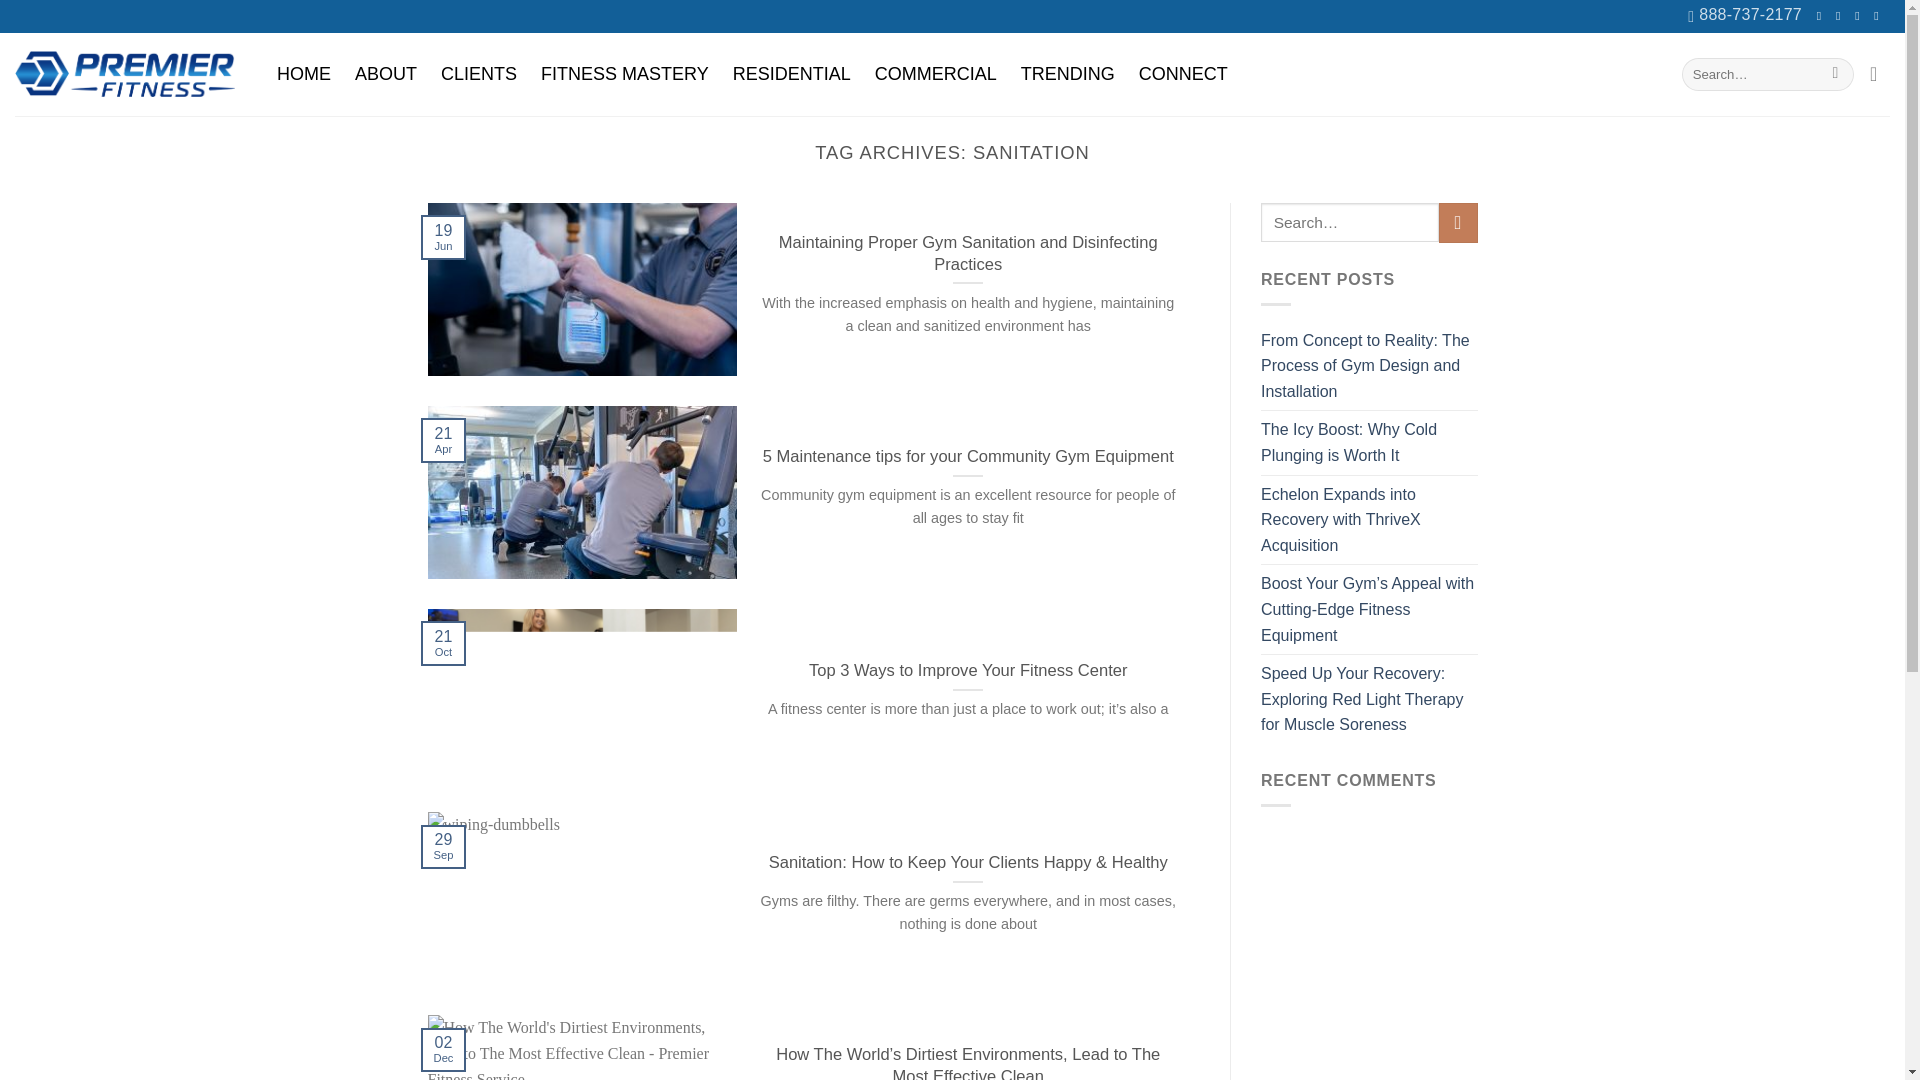 Image resolution: width=1920 pixels, height=1080 pixels. Describe the element at coordinates (304, 74) in the screenshot. I see `HOME` at that location.